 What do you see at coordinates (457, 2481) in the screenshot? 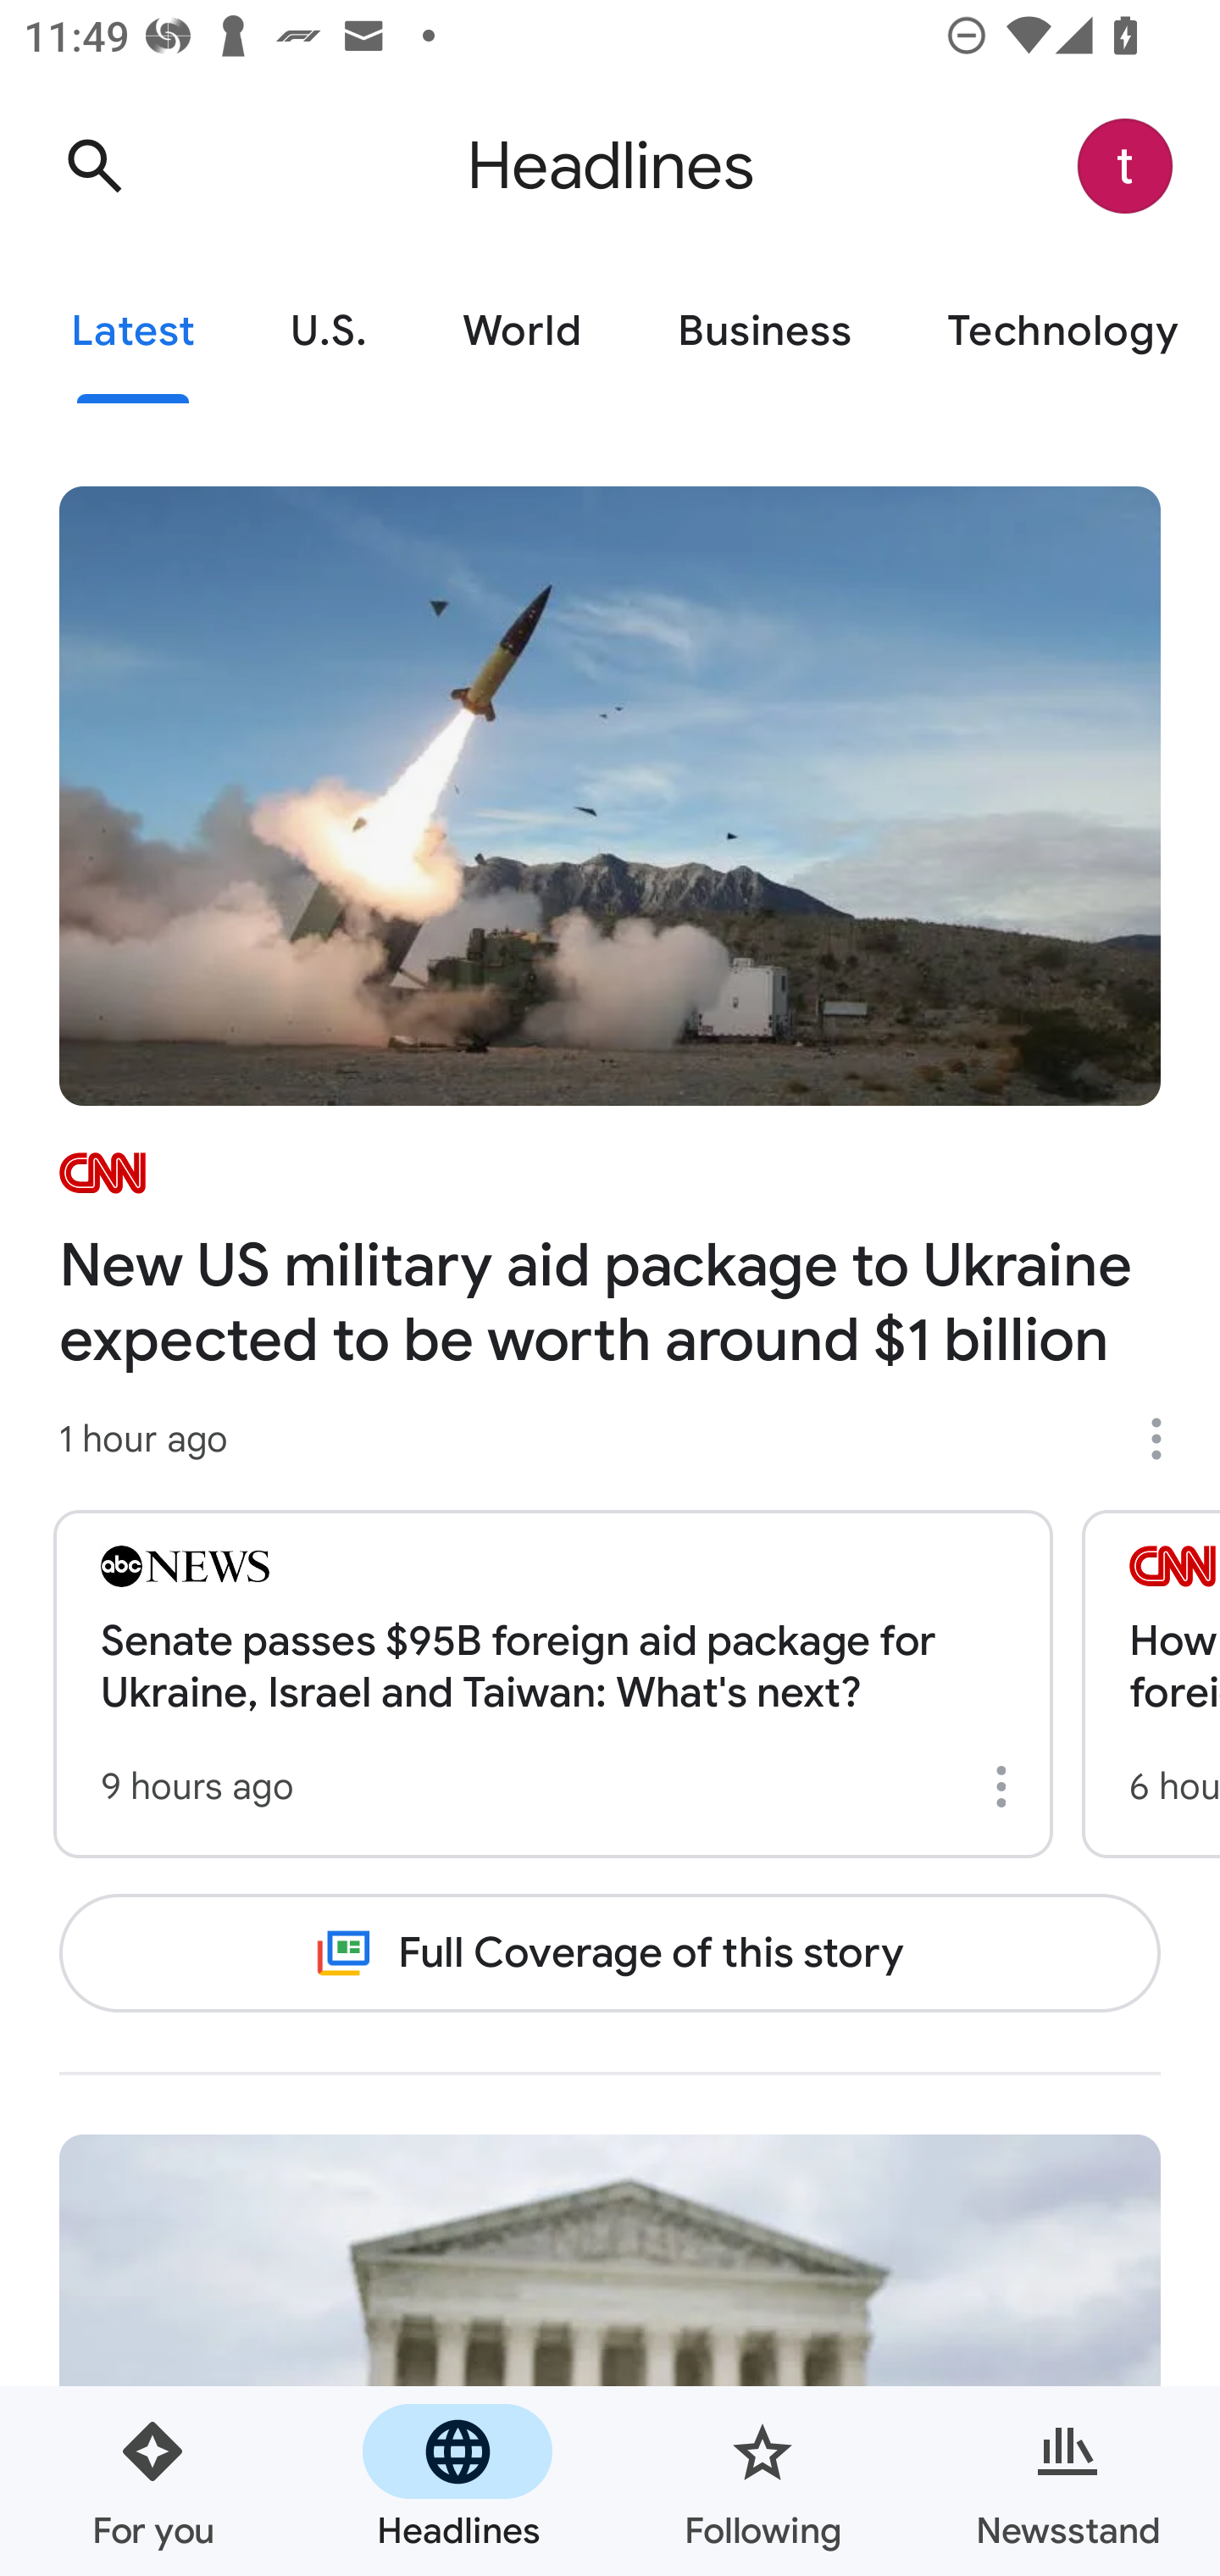
I see `Headlines` at bounding box center [457, 2481].